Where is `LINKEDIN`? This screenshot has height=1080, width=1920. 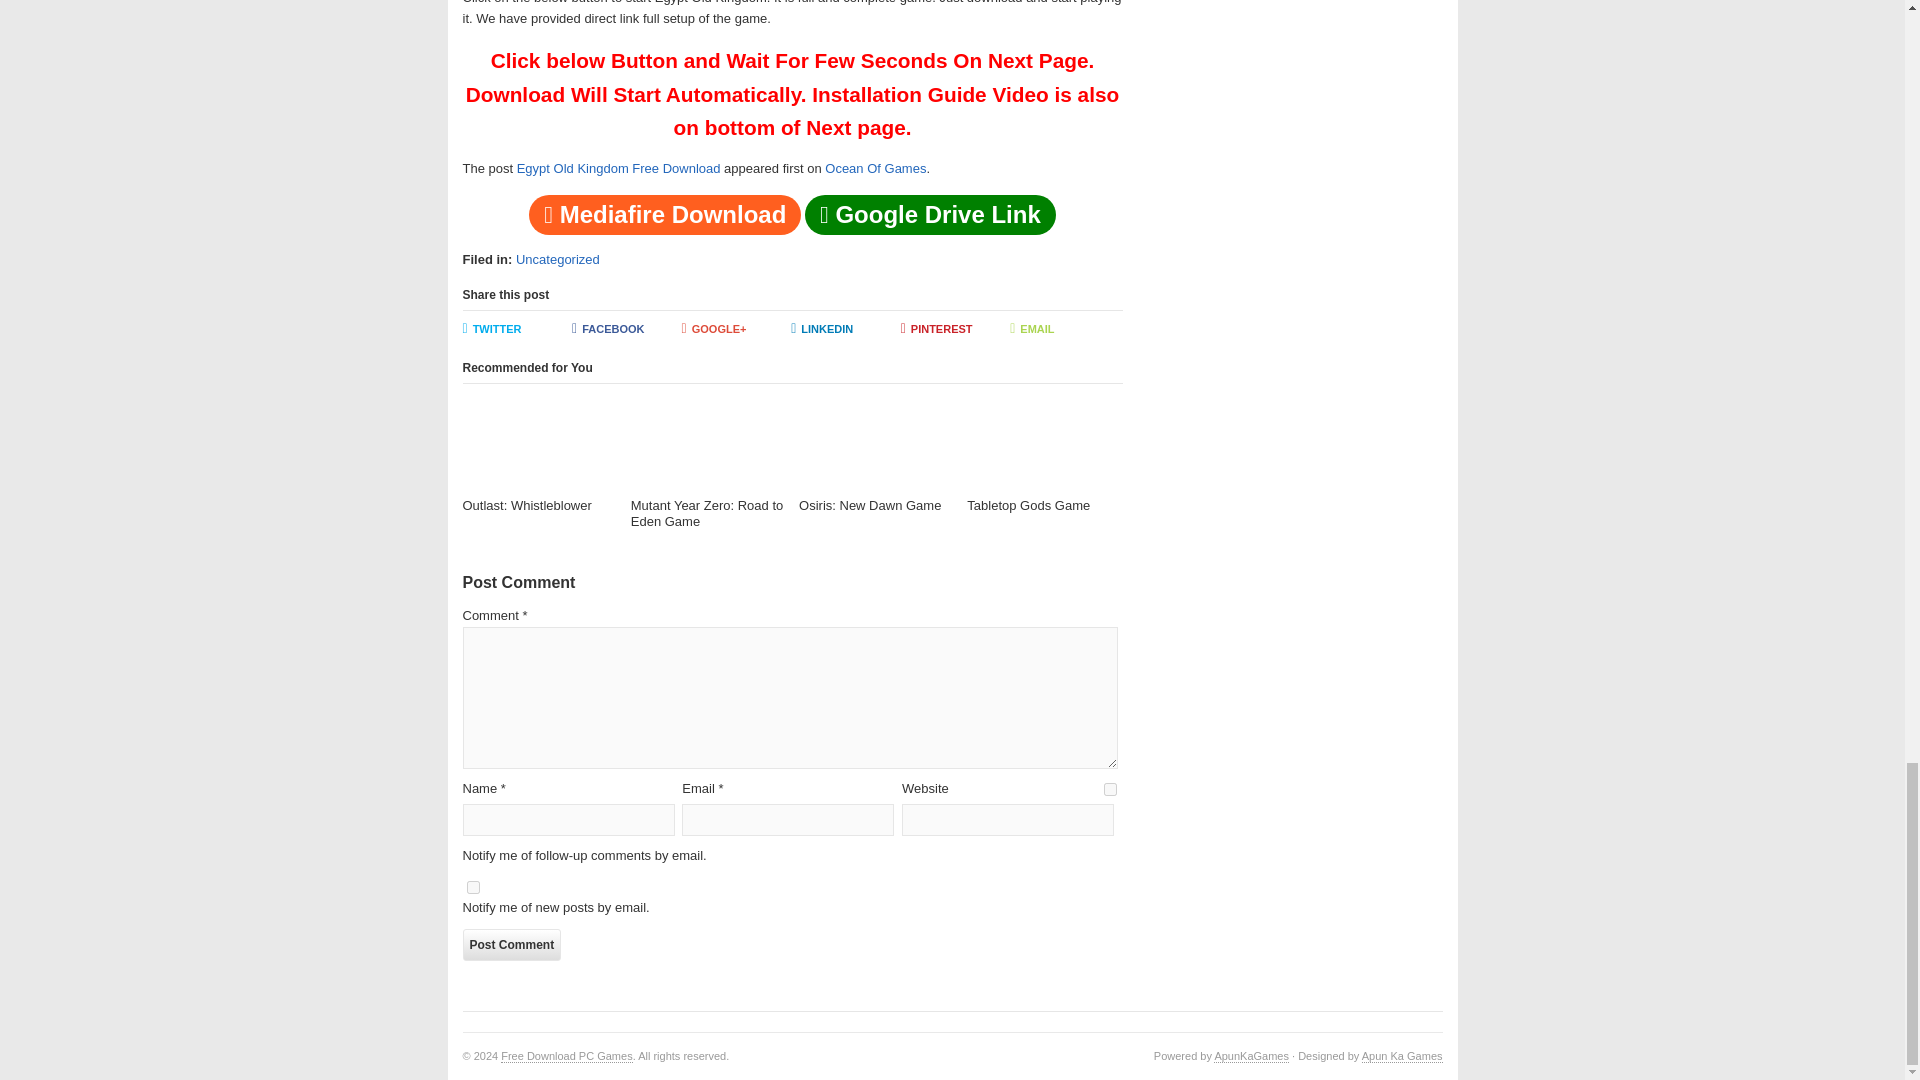 LINKEDIN is located at coordinates (846, 330).